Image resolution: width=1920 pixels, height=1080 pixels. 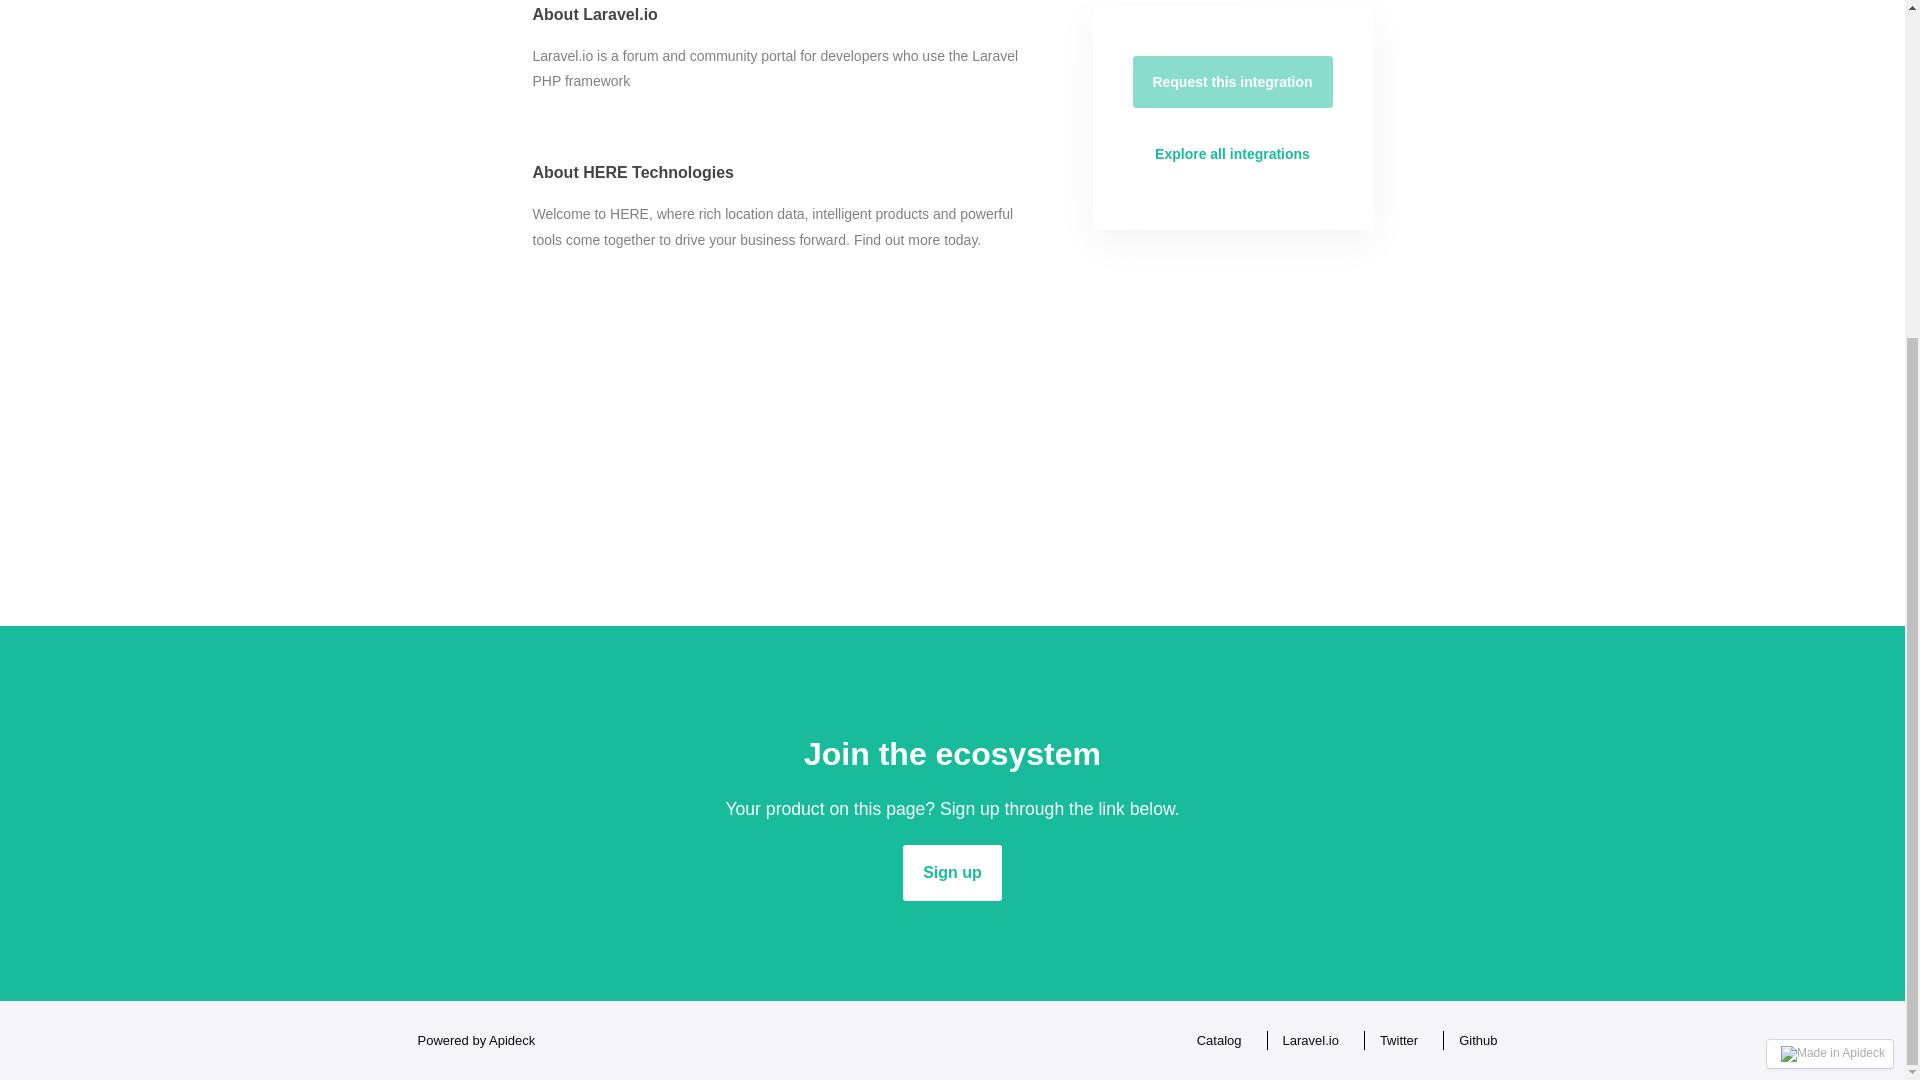 I want to click on Github, so click(x=1472, y=1040).